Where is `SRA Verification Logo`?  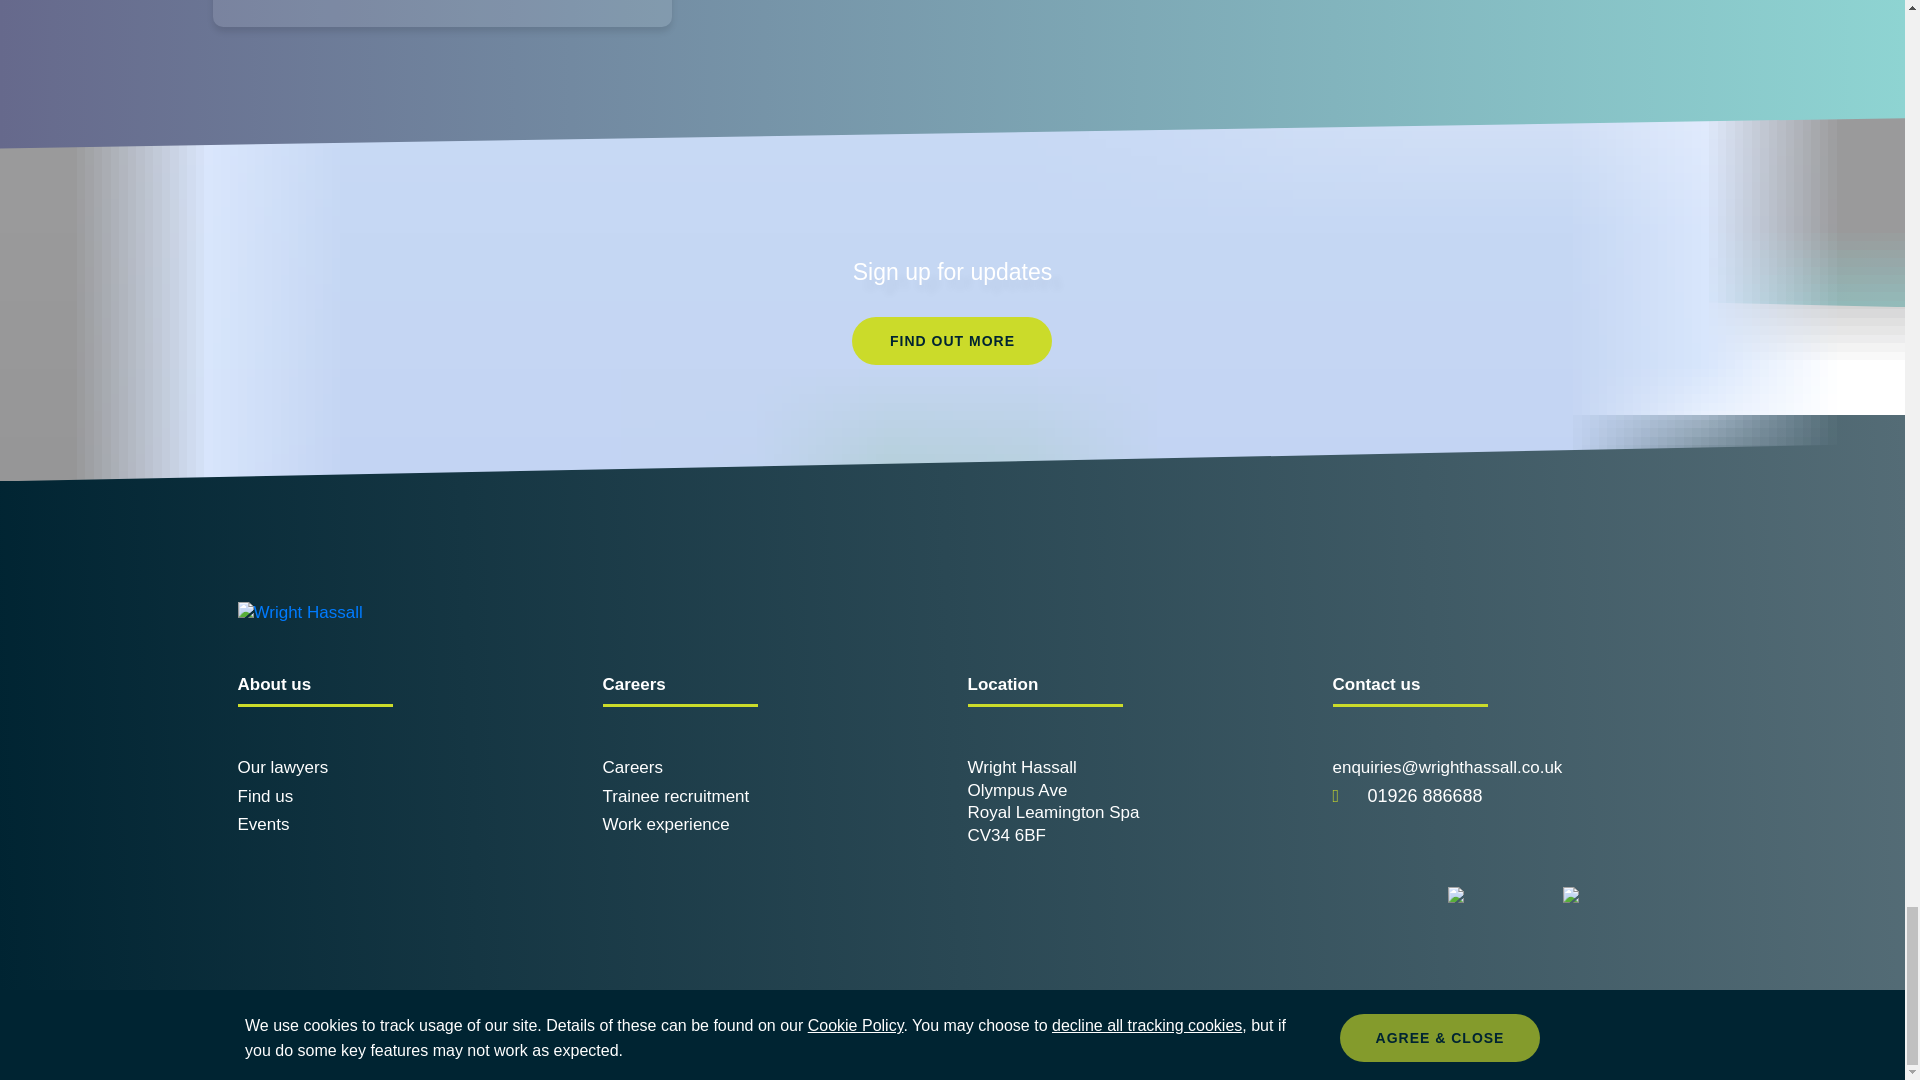 SRA Verification Logo is located at coordinates (1384, 894).